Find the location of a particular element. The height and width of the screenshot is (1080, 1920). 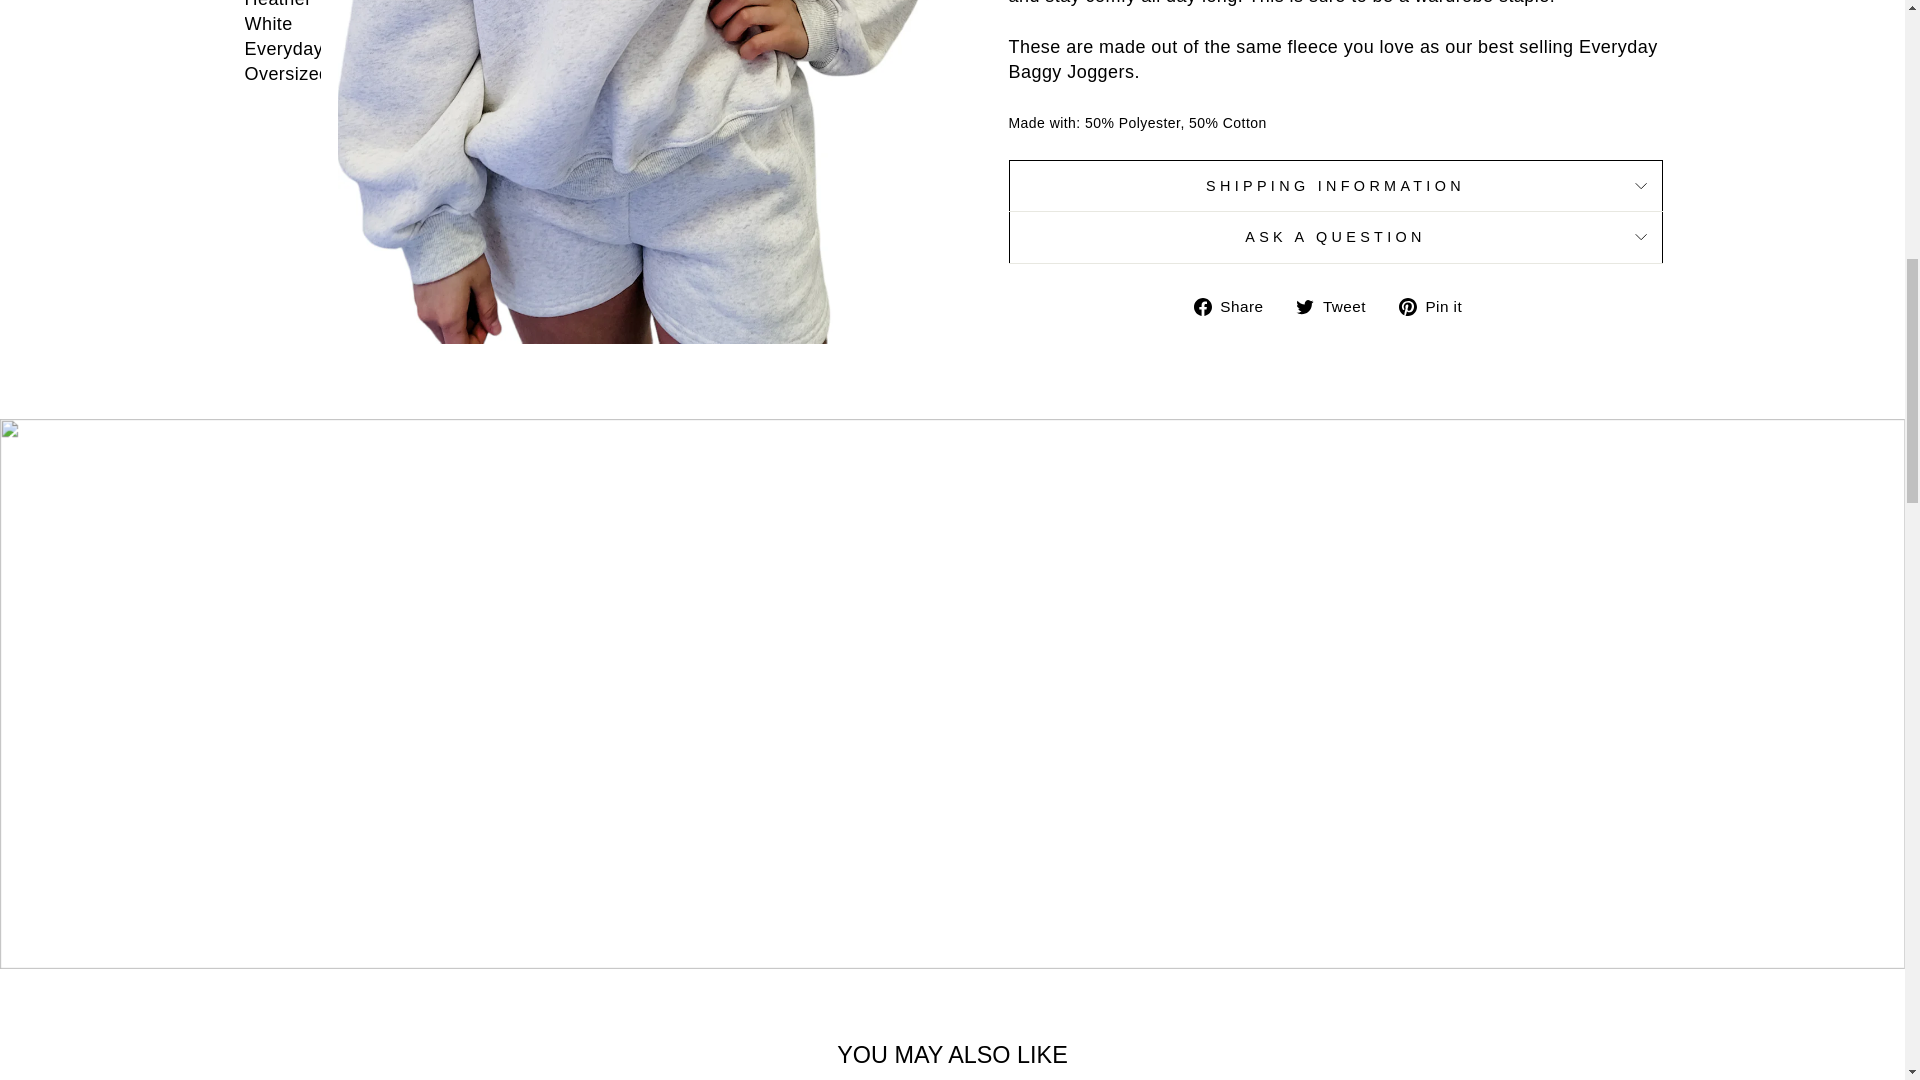

Pin on Pinterest is located at coordinates (1438, 306).